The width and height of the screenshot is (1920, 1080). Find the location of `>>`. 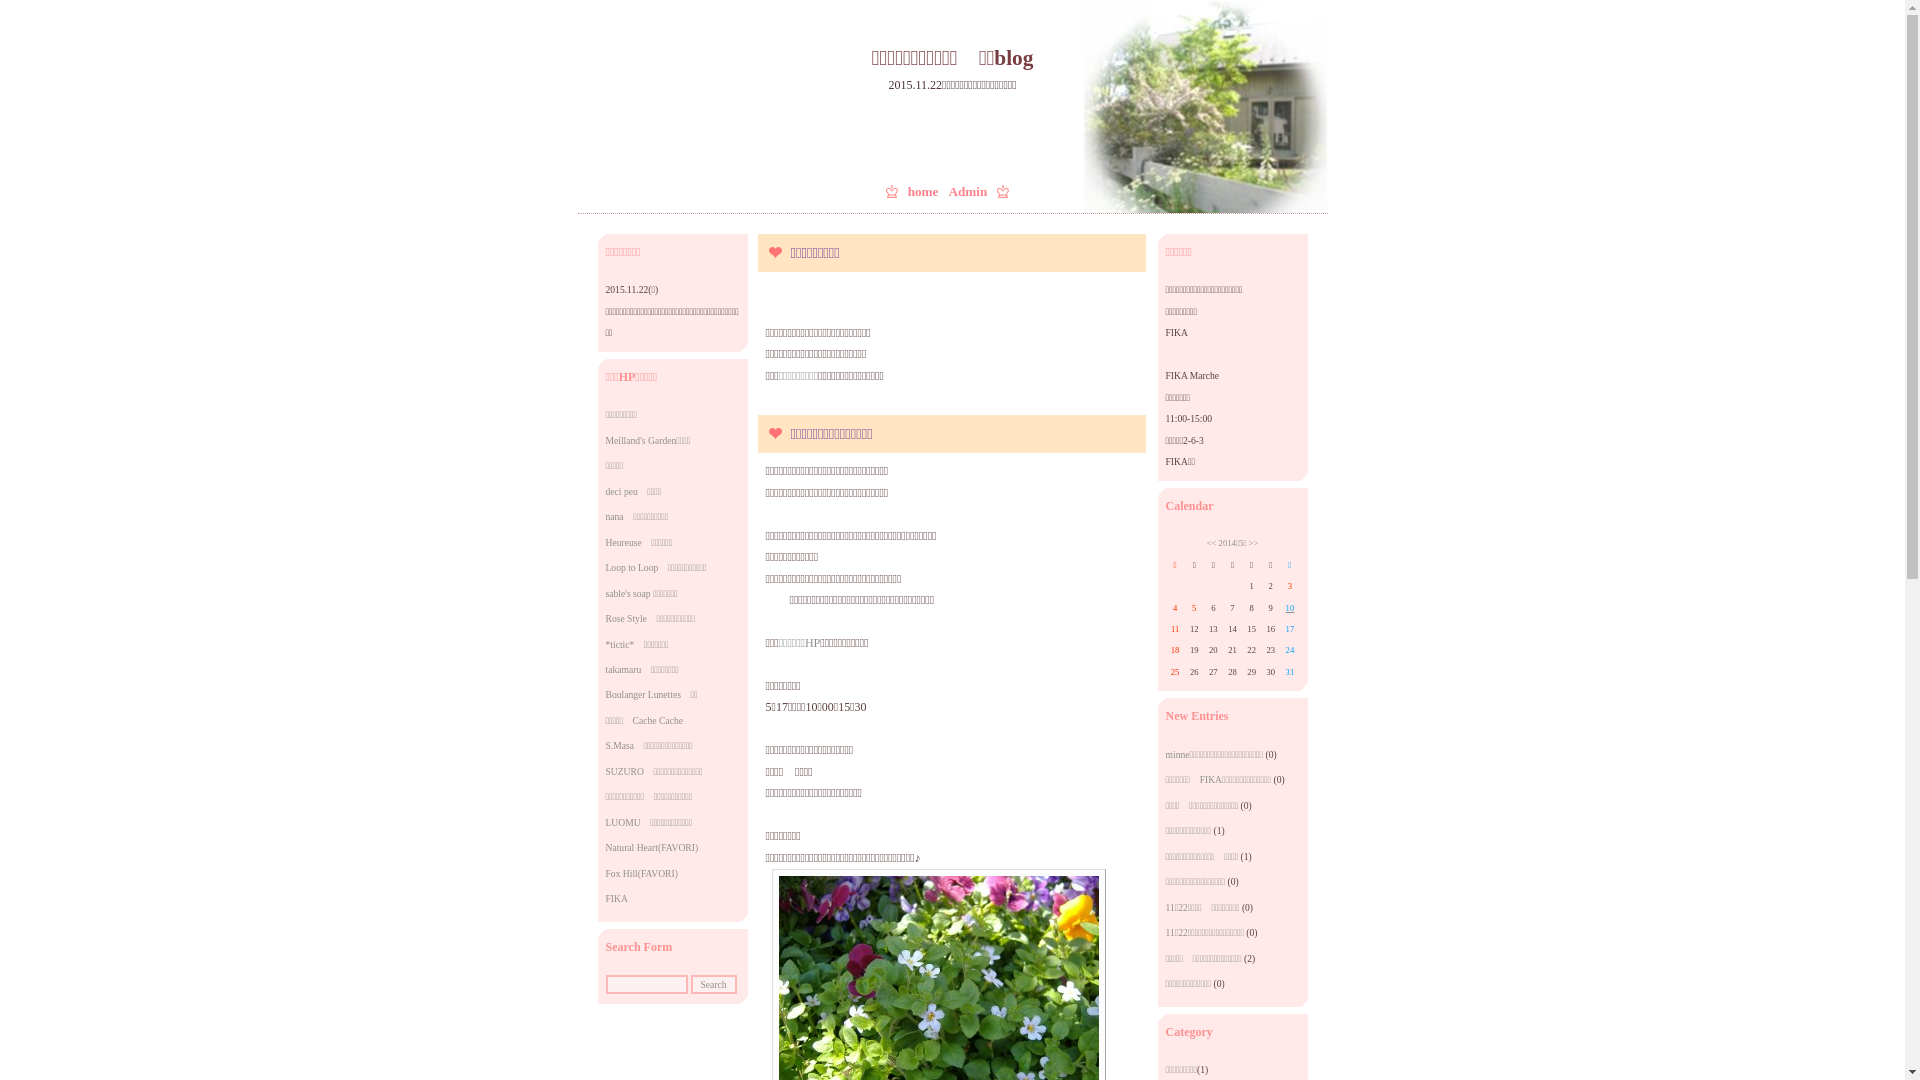

>> is located at coordinates (1254, 543).